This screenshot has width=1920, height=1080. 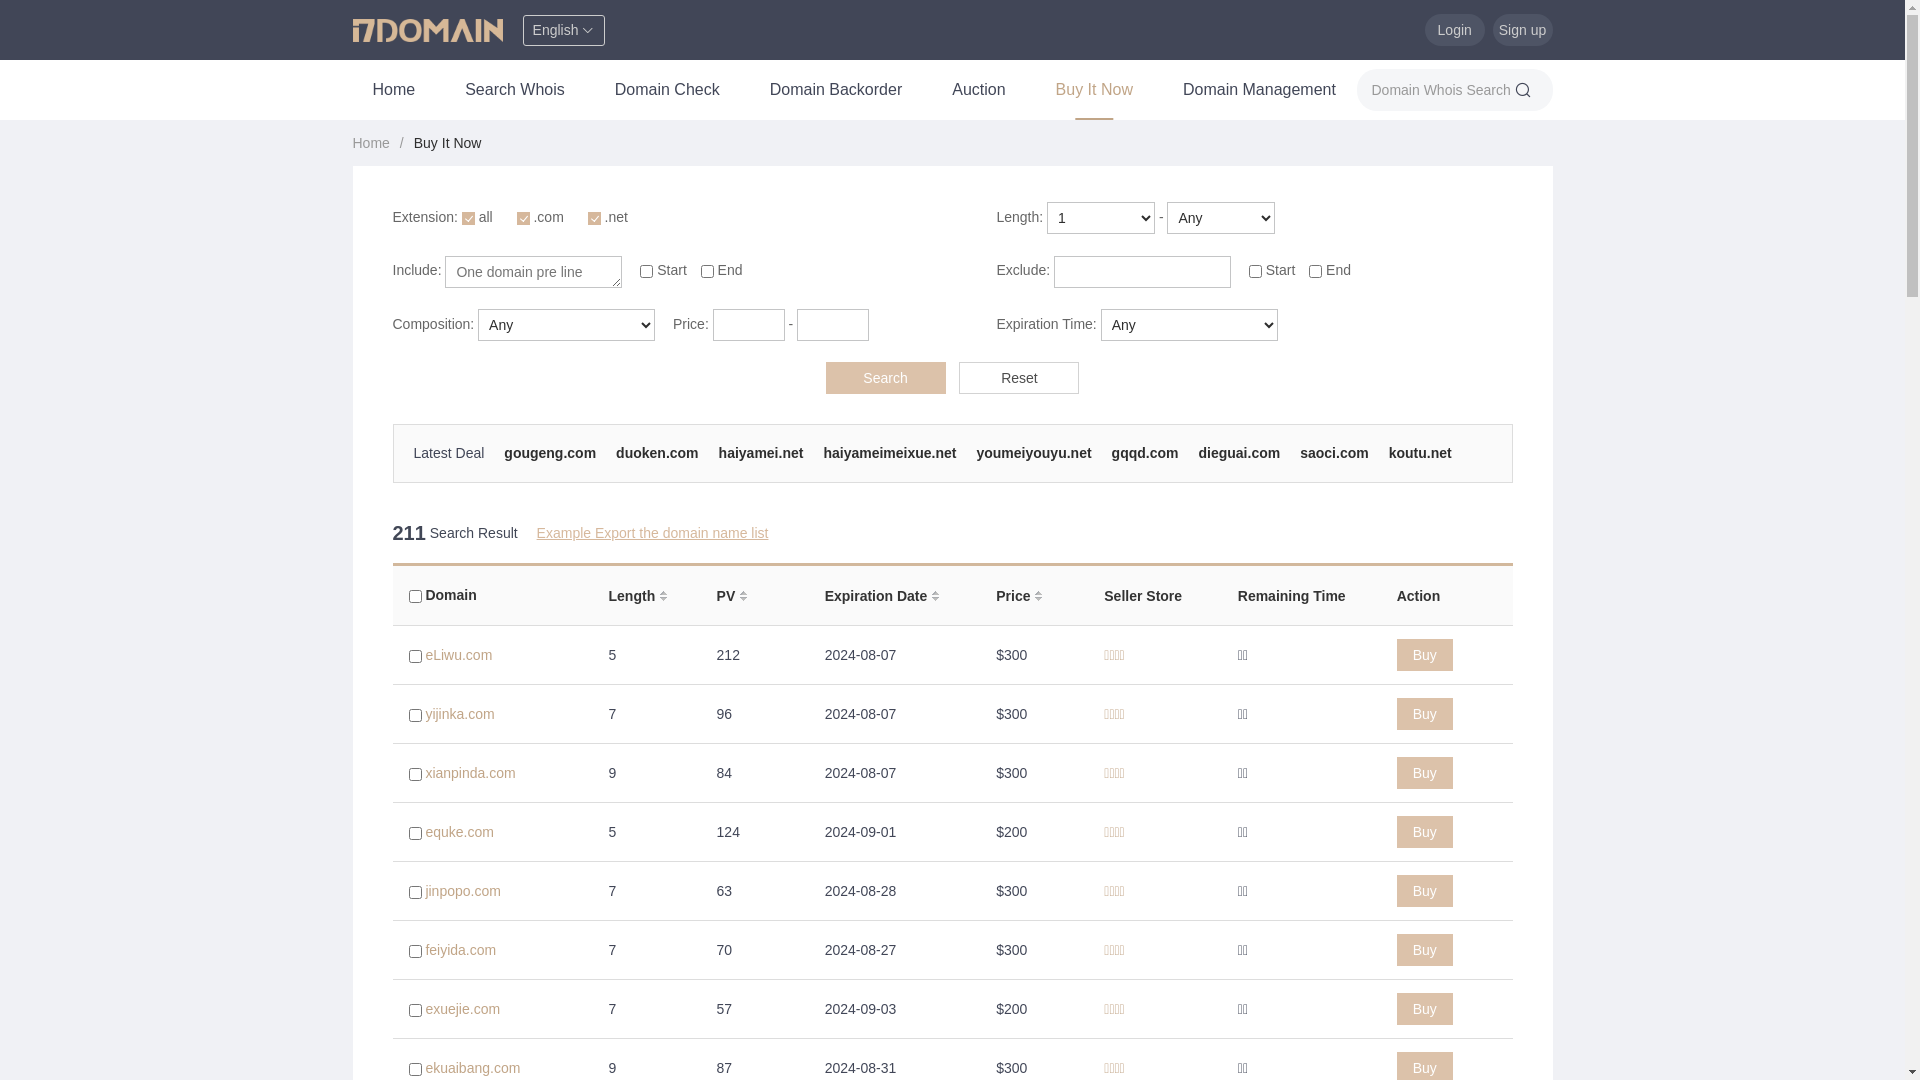 I want to click on xianpinda.com, so click(x=470, y=773).